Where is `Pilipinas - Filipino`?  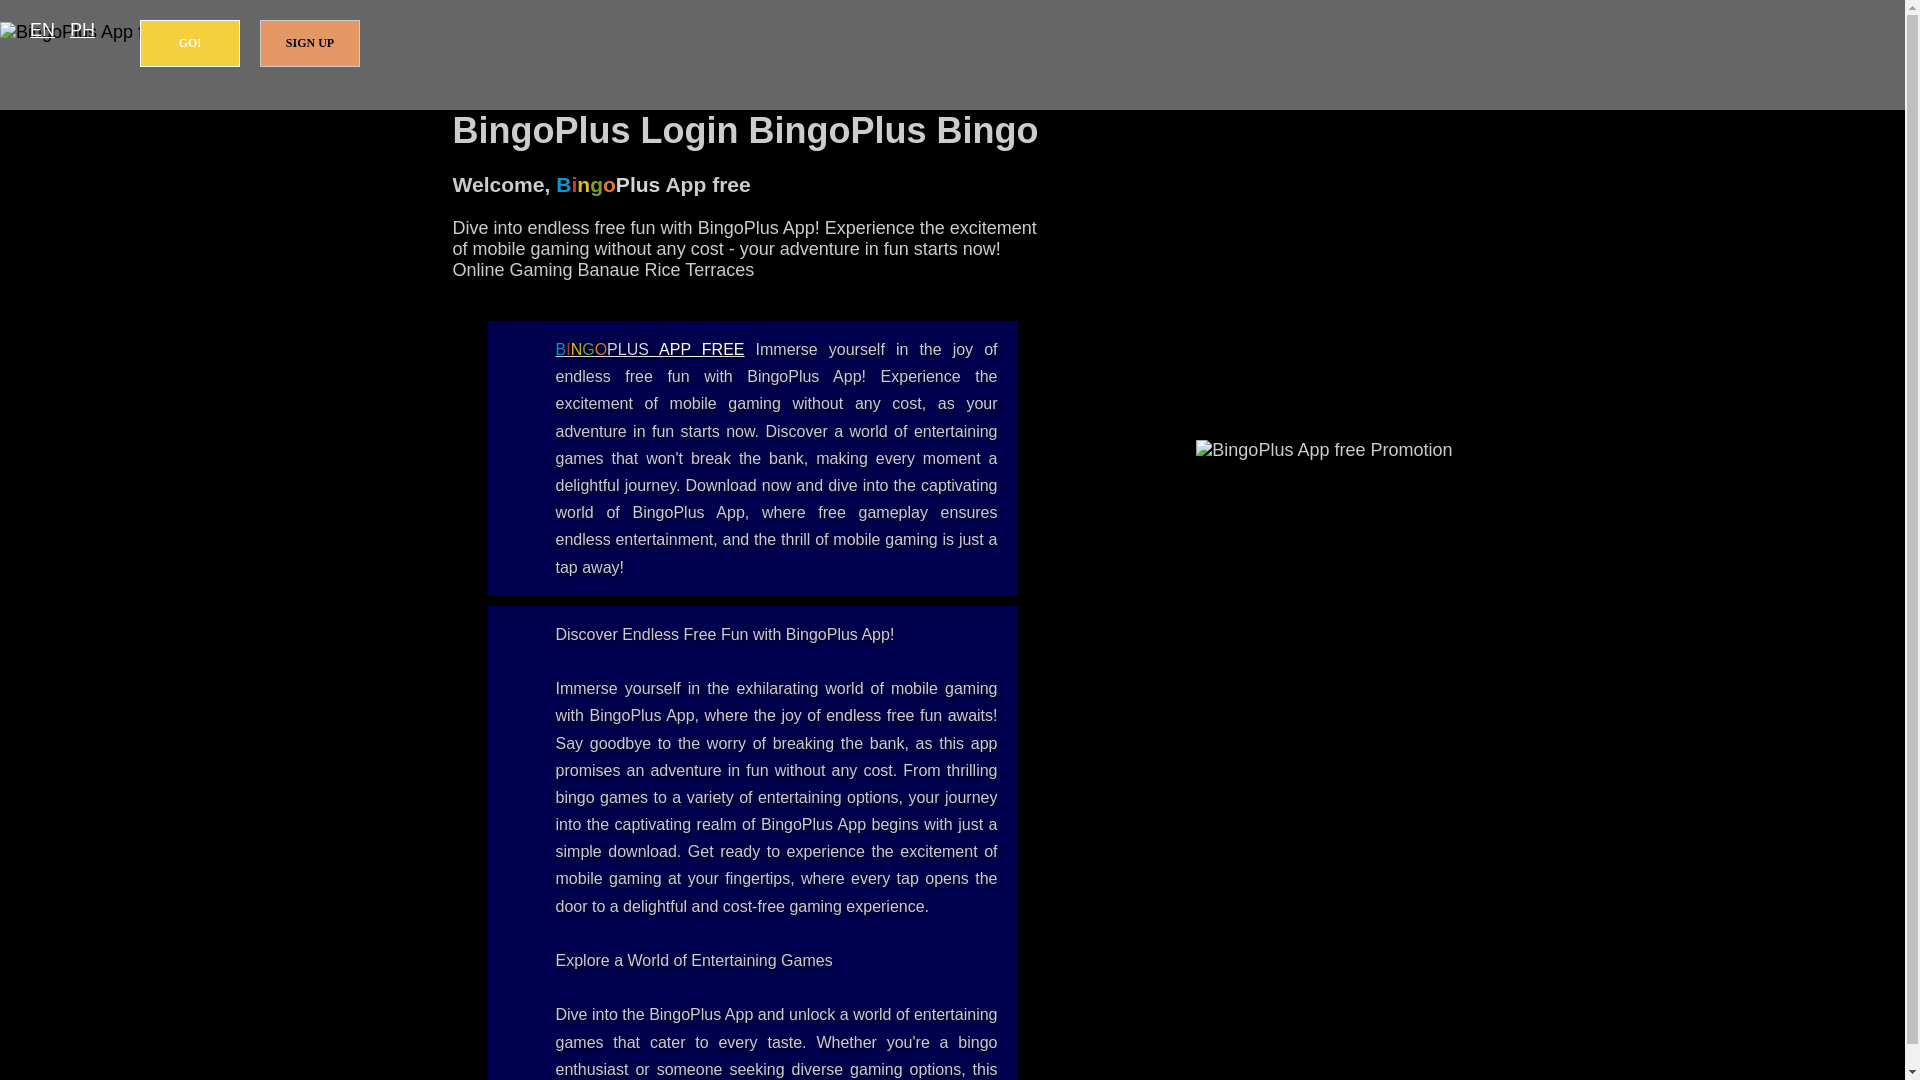
Pilipinas - Filipino is located at coordinates (82, 30).